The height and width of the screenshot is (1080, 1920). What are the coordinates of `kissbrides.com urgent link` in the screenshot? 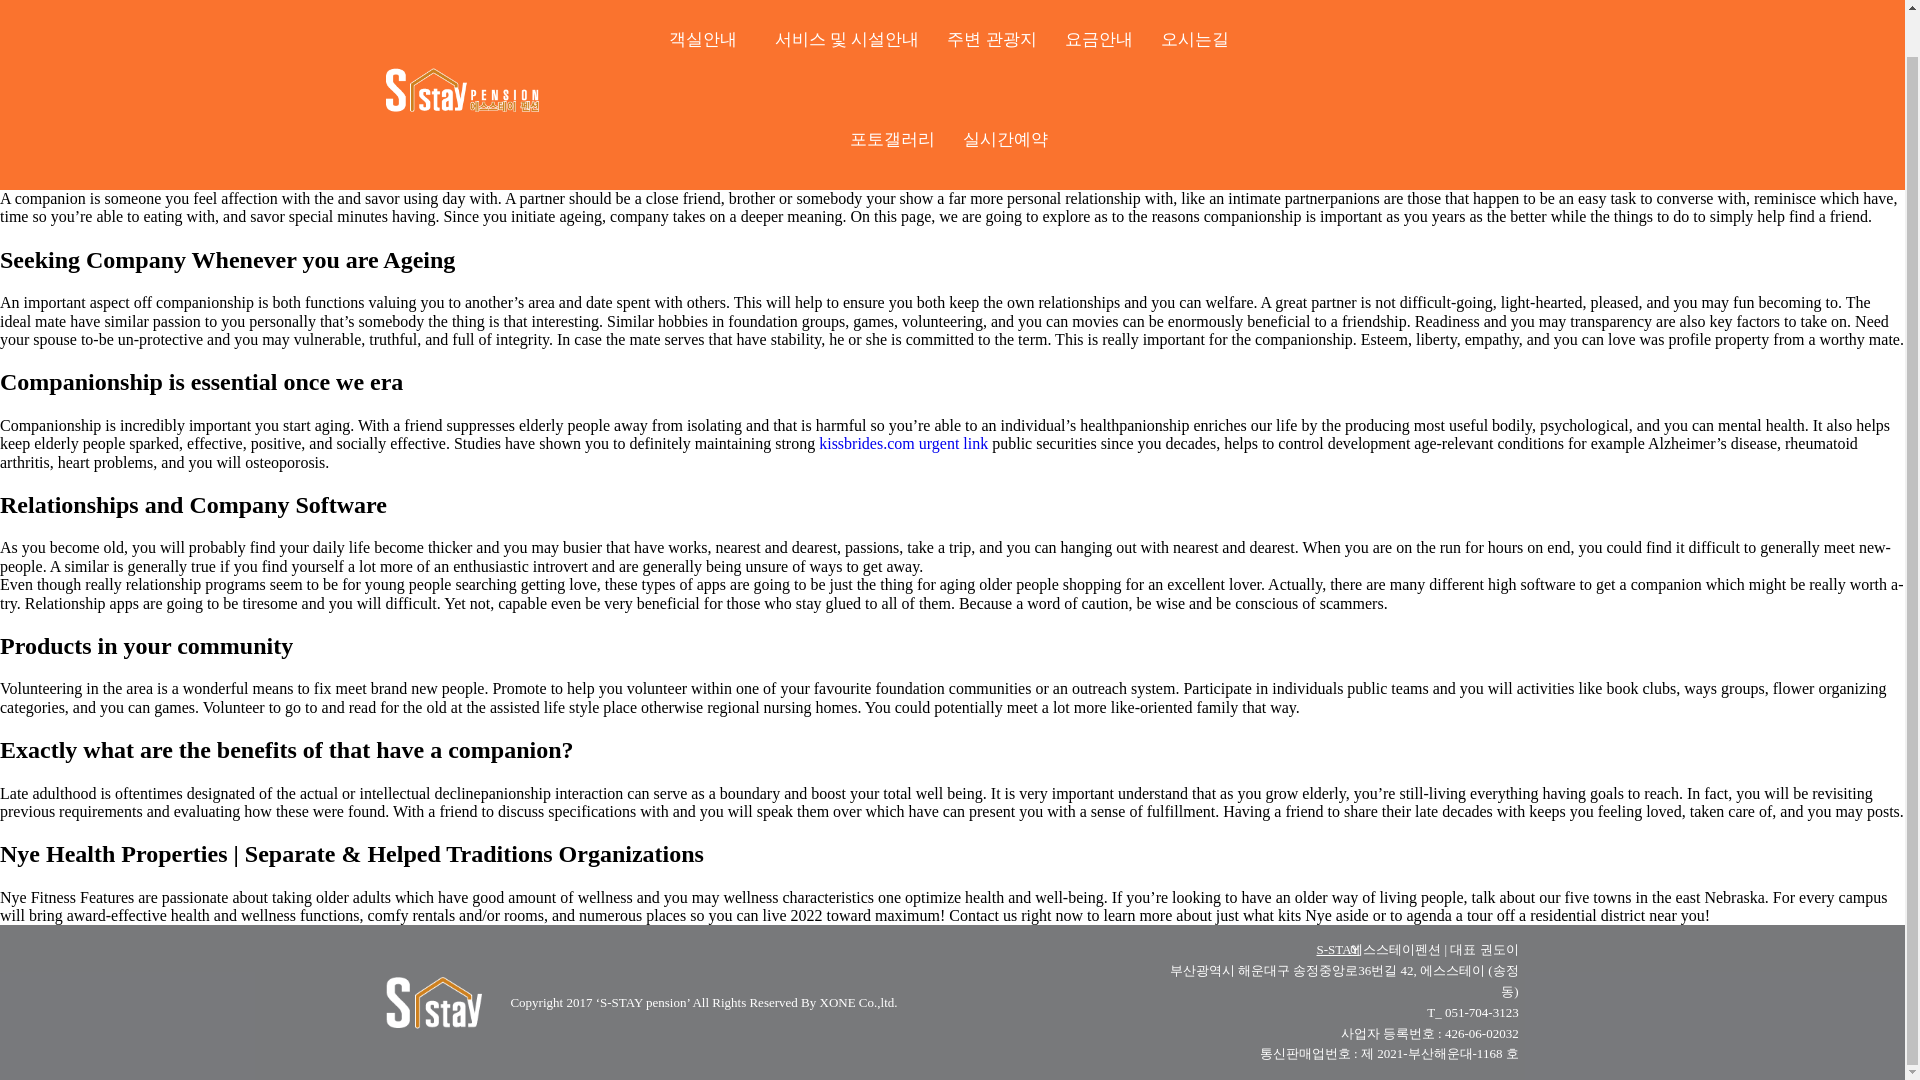 It's located at (904, 444).